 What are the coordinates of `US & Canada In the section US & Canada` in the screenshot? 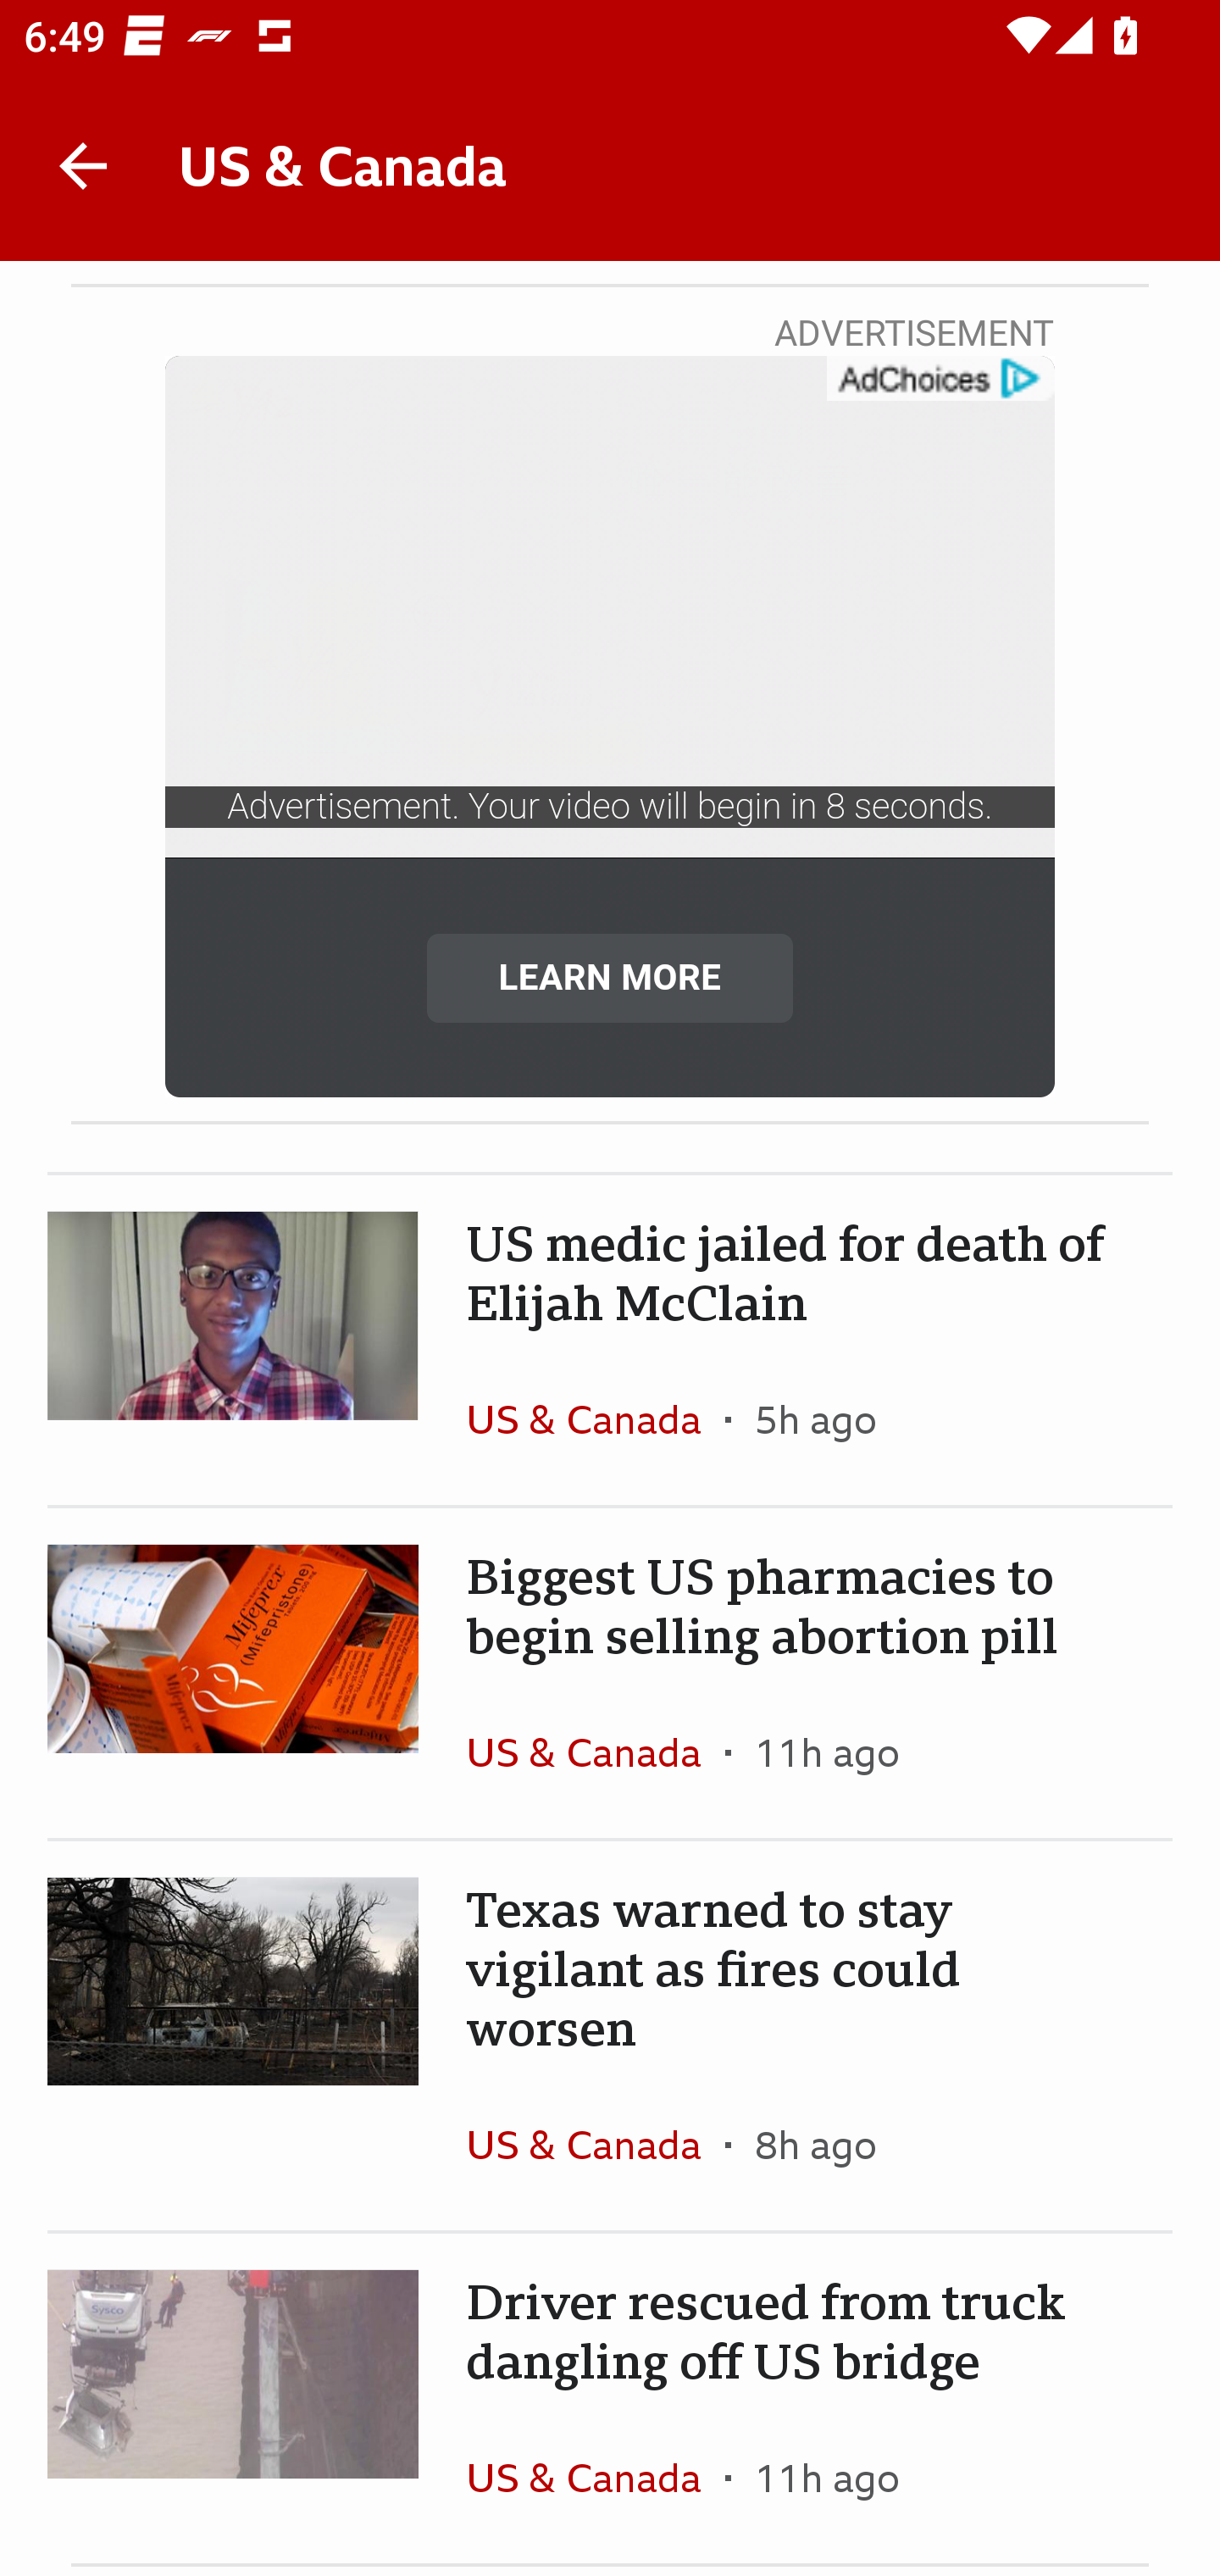 It's located at (595, 1418).